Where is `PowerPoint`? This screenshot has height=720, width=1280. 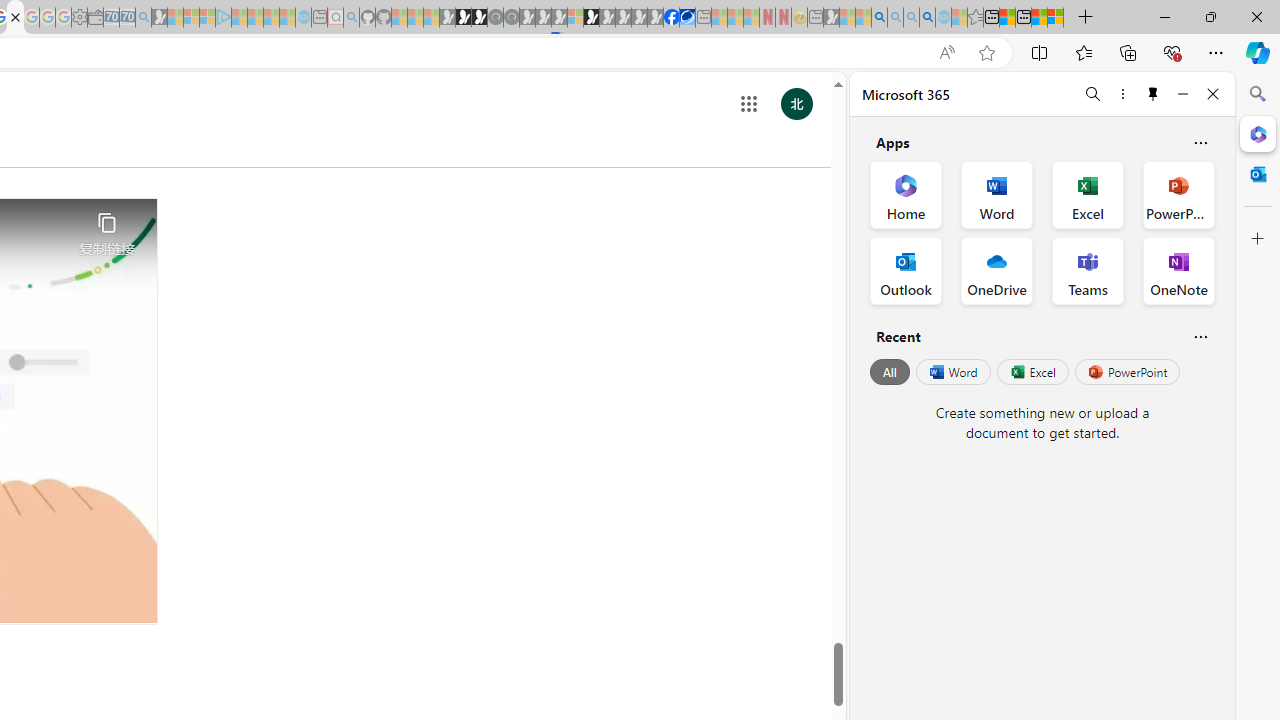
PowerPoint is located at coordinates (1127, 372).